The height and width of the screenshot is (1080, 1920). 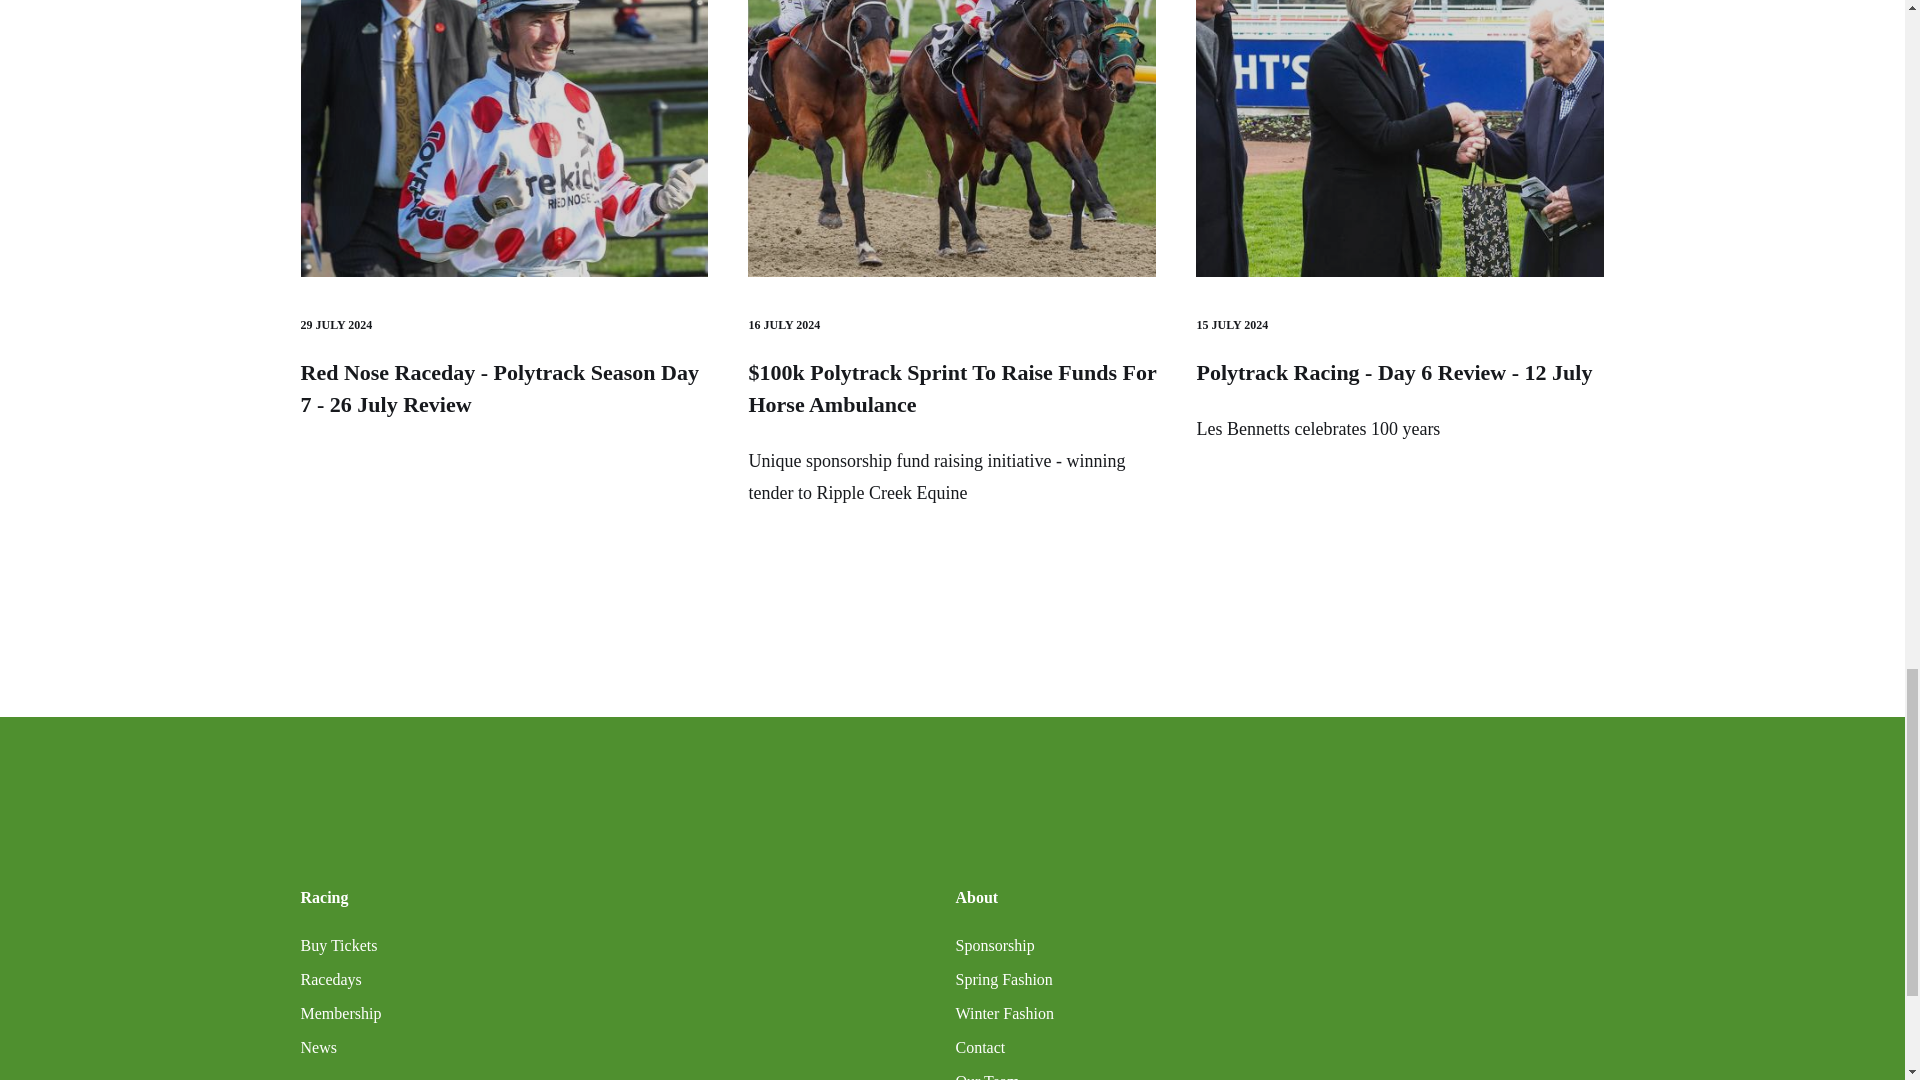 I want to click on Polytrack Racing - Day 6 Review - 12 July, so click(x=1394, y=372).